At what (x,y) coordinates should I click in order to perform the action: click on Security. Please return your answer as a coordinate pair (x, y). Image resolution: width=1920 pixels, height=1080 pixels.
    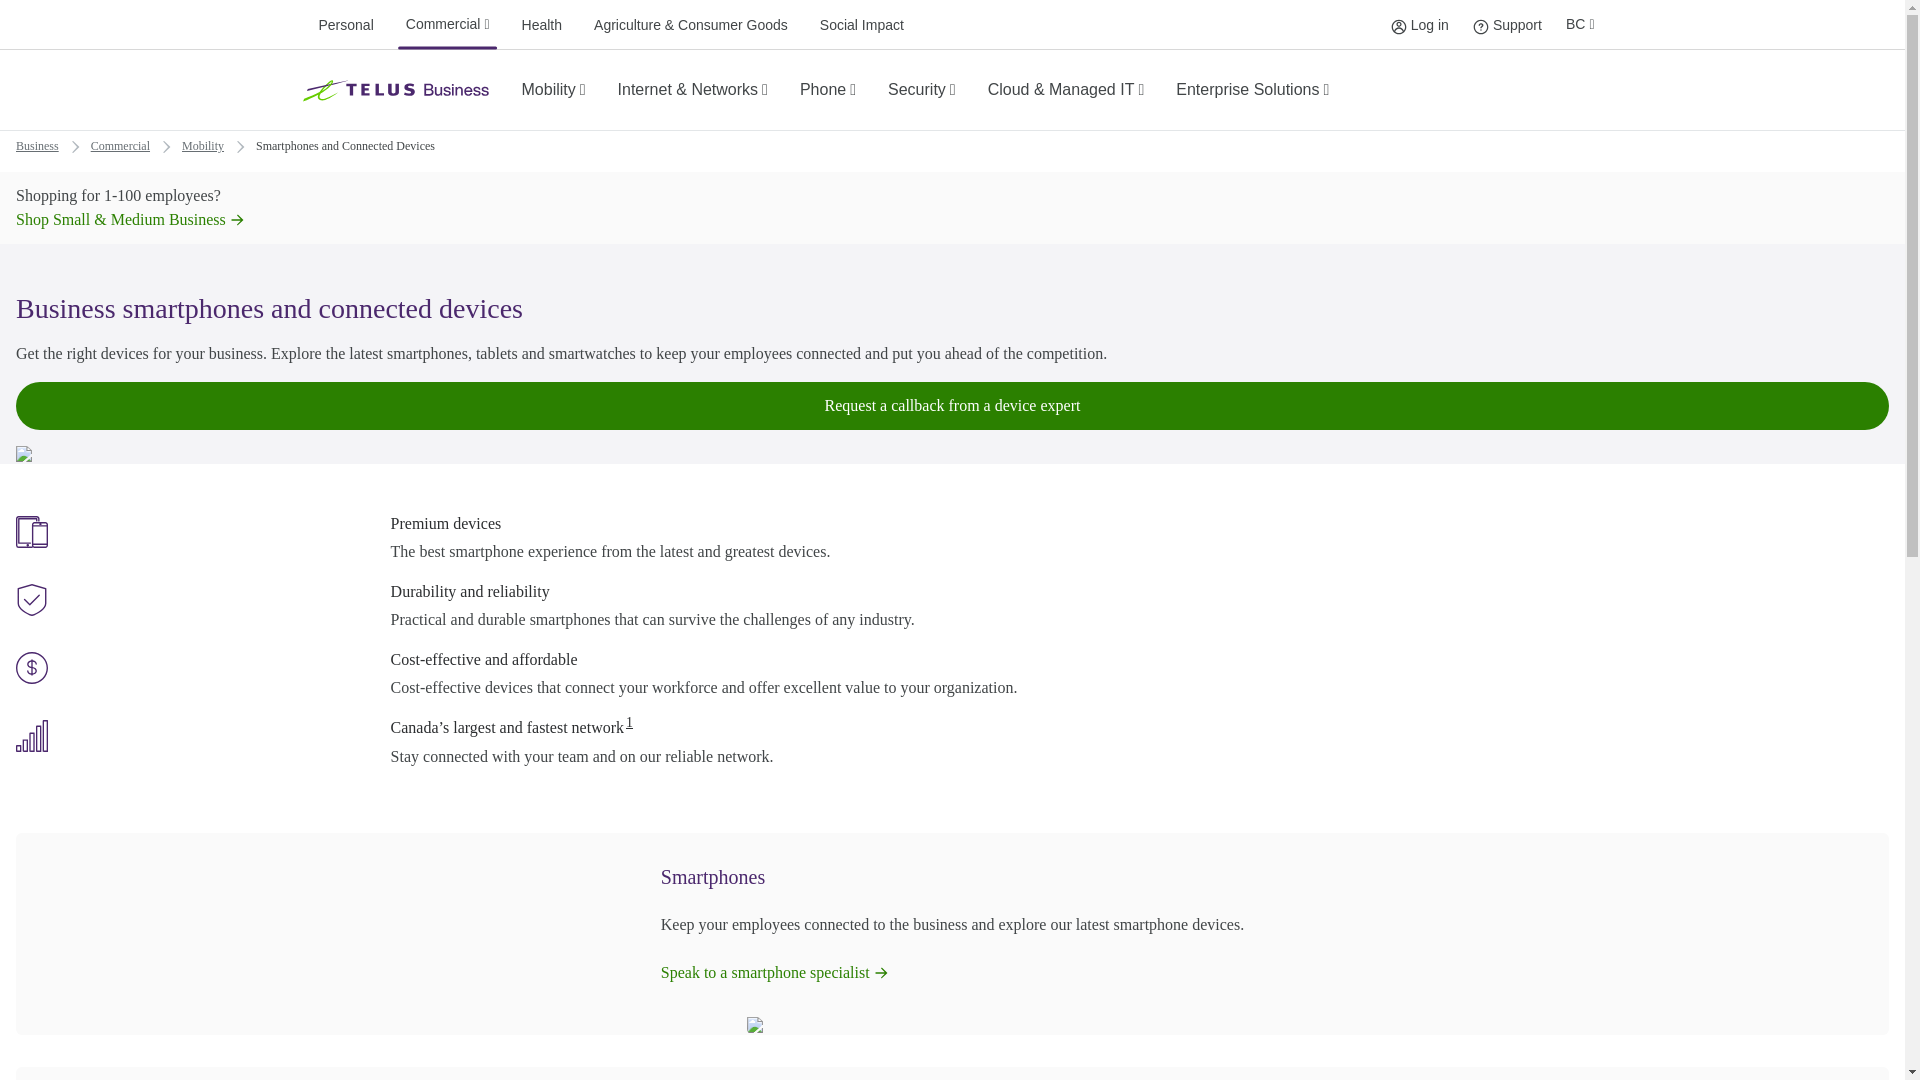
    Looking at the image, I should click on (828, 89).